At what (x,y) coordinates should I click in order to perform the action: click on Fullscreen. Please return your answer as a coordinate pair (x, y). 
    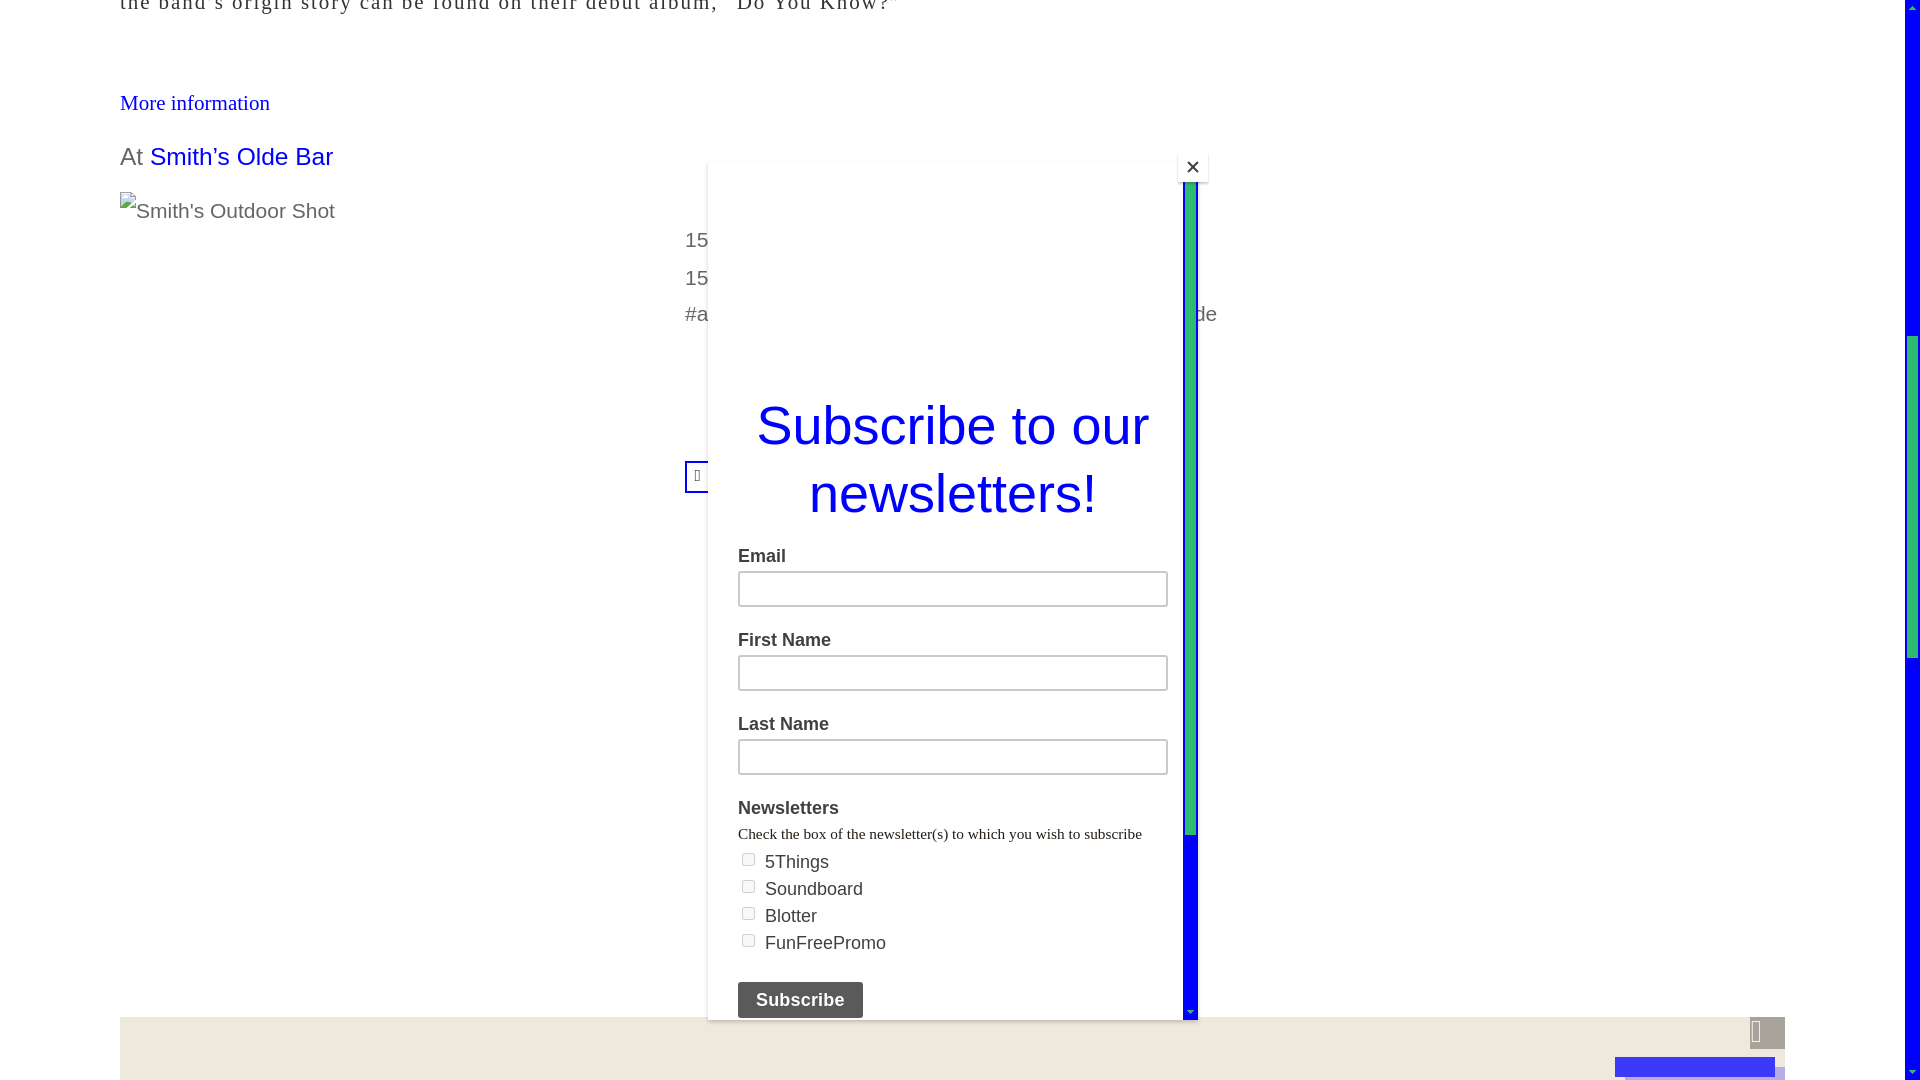
    Looking at the image, I should click on (1767, 1032).